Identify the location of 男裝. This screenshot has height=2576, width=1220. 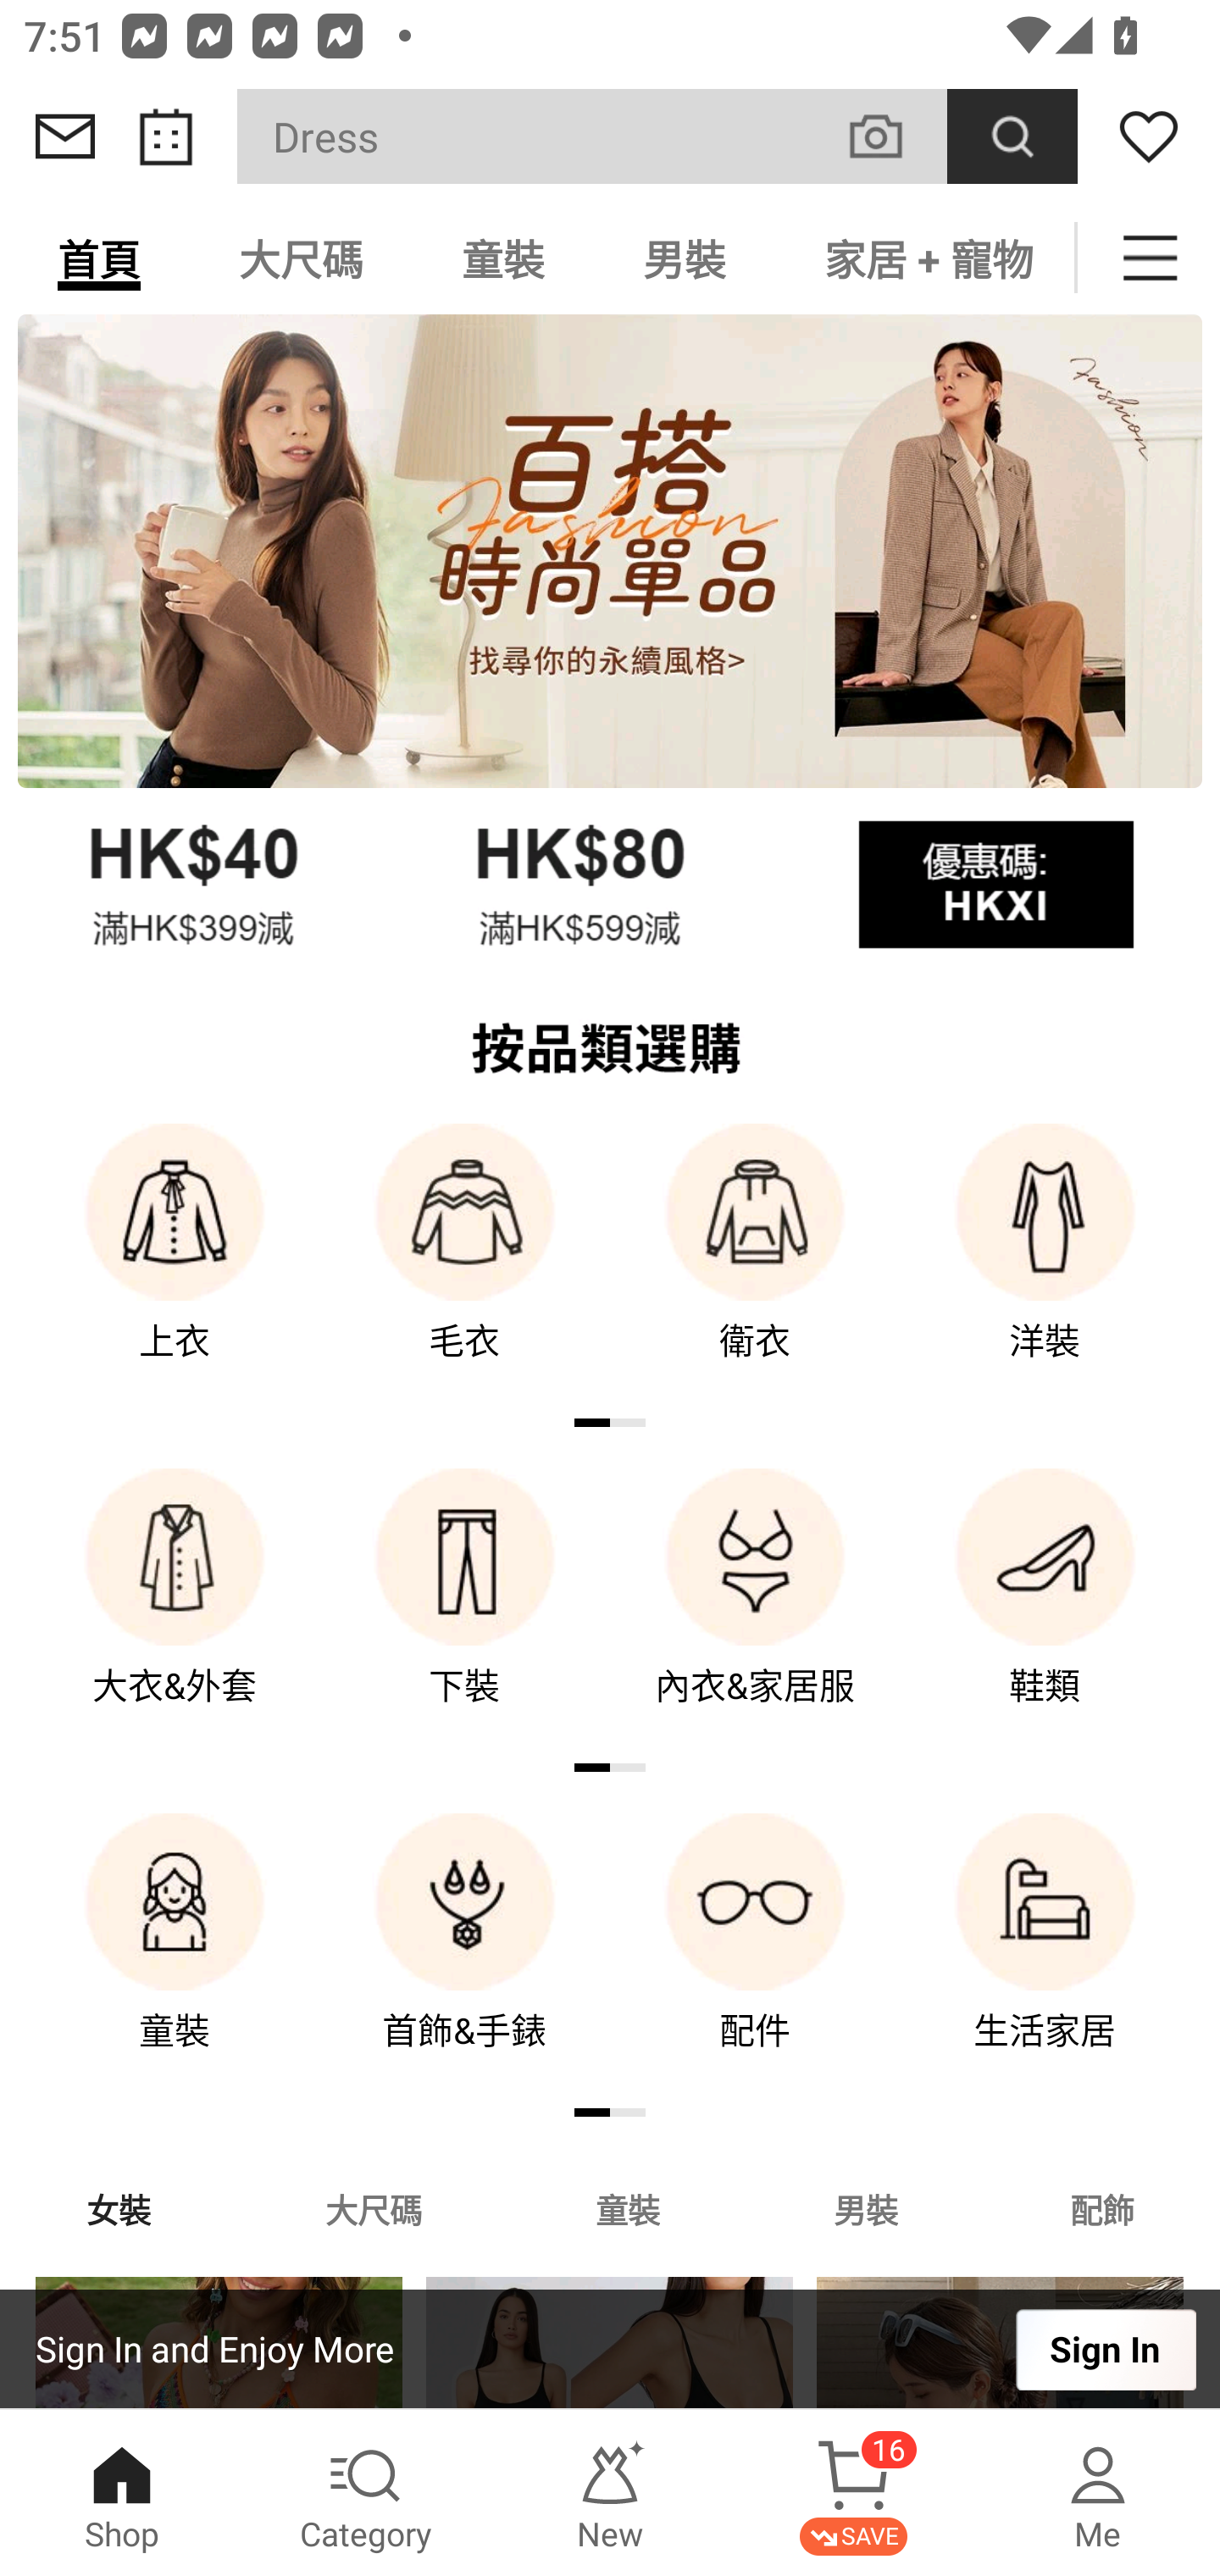
(866, 2208).